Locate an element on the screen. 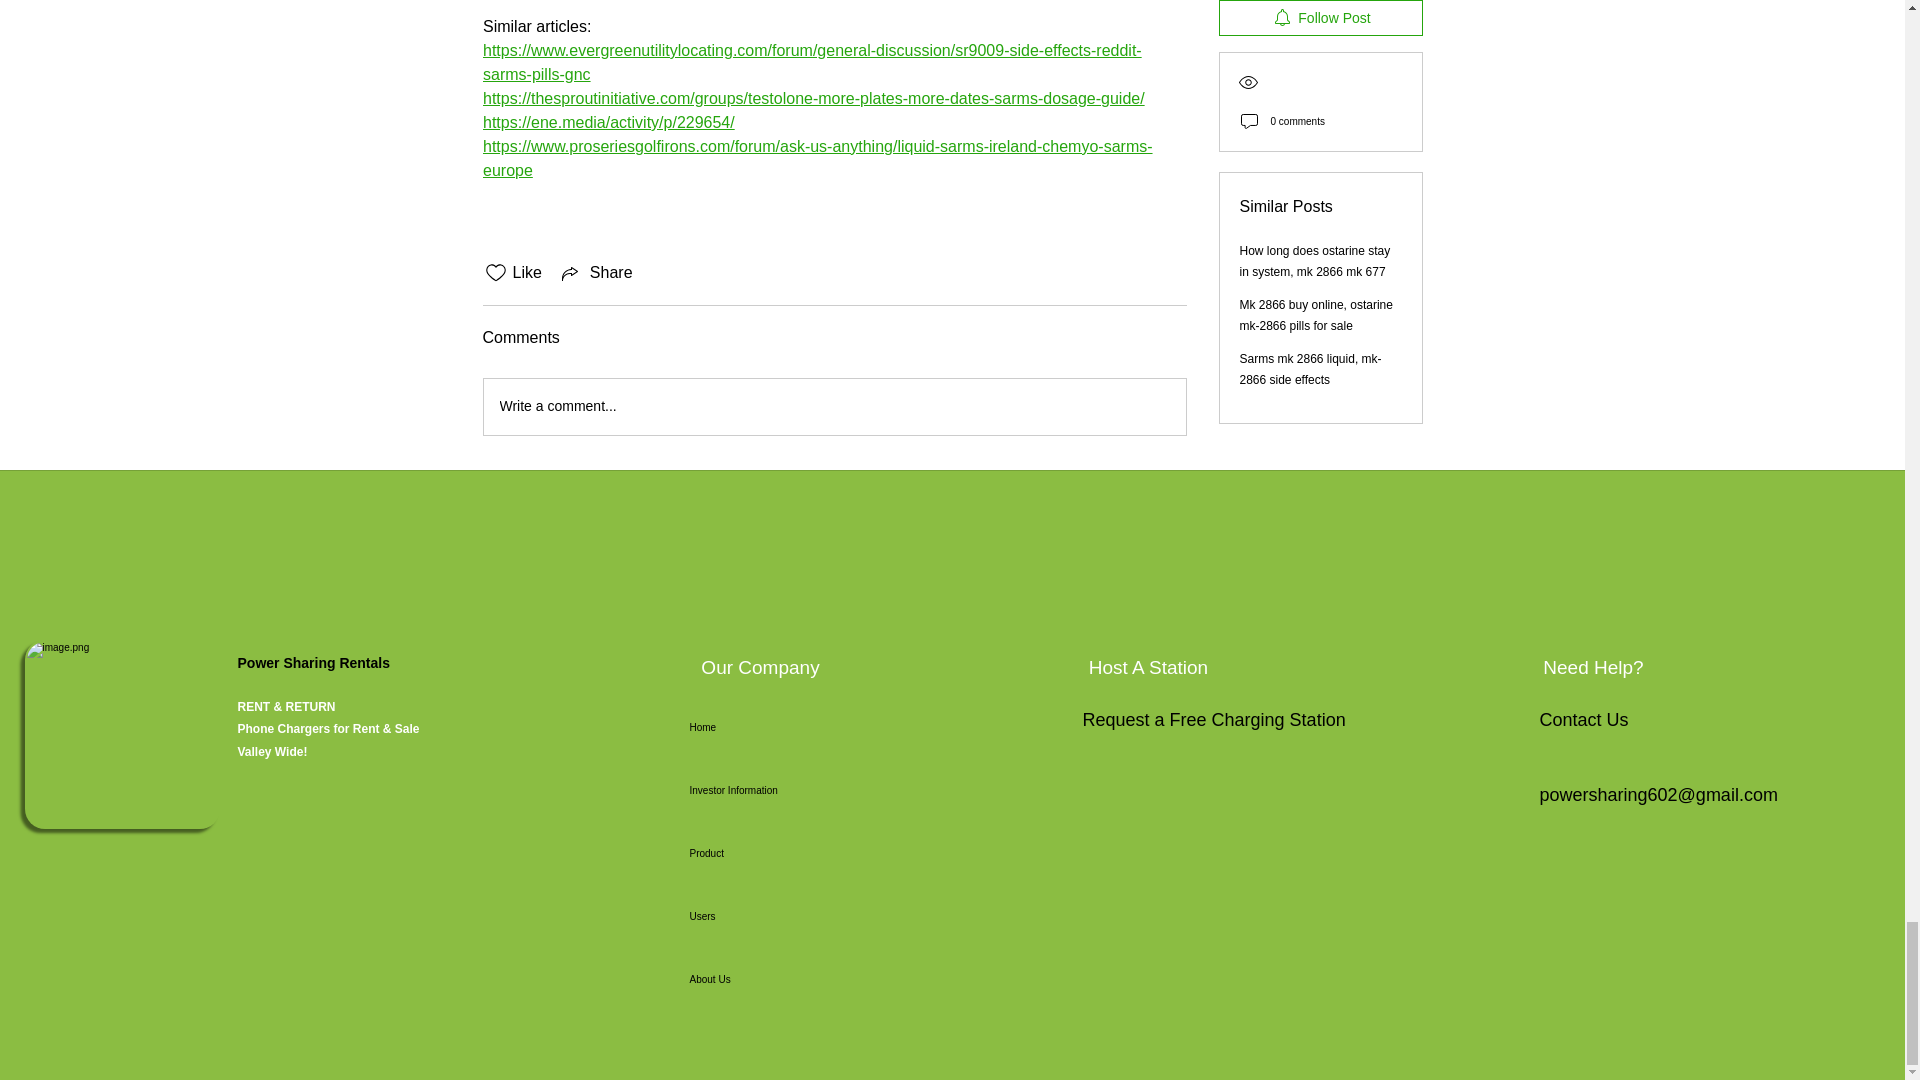  Home is located at coordinates (760, 727).